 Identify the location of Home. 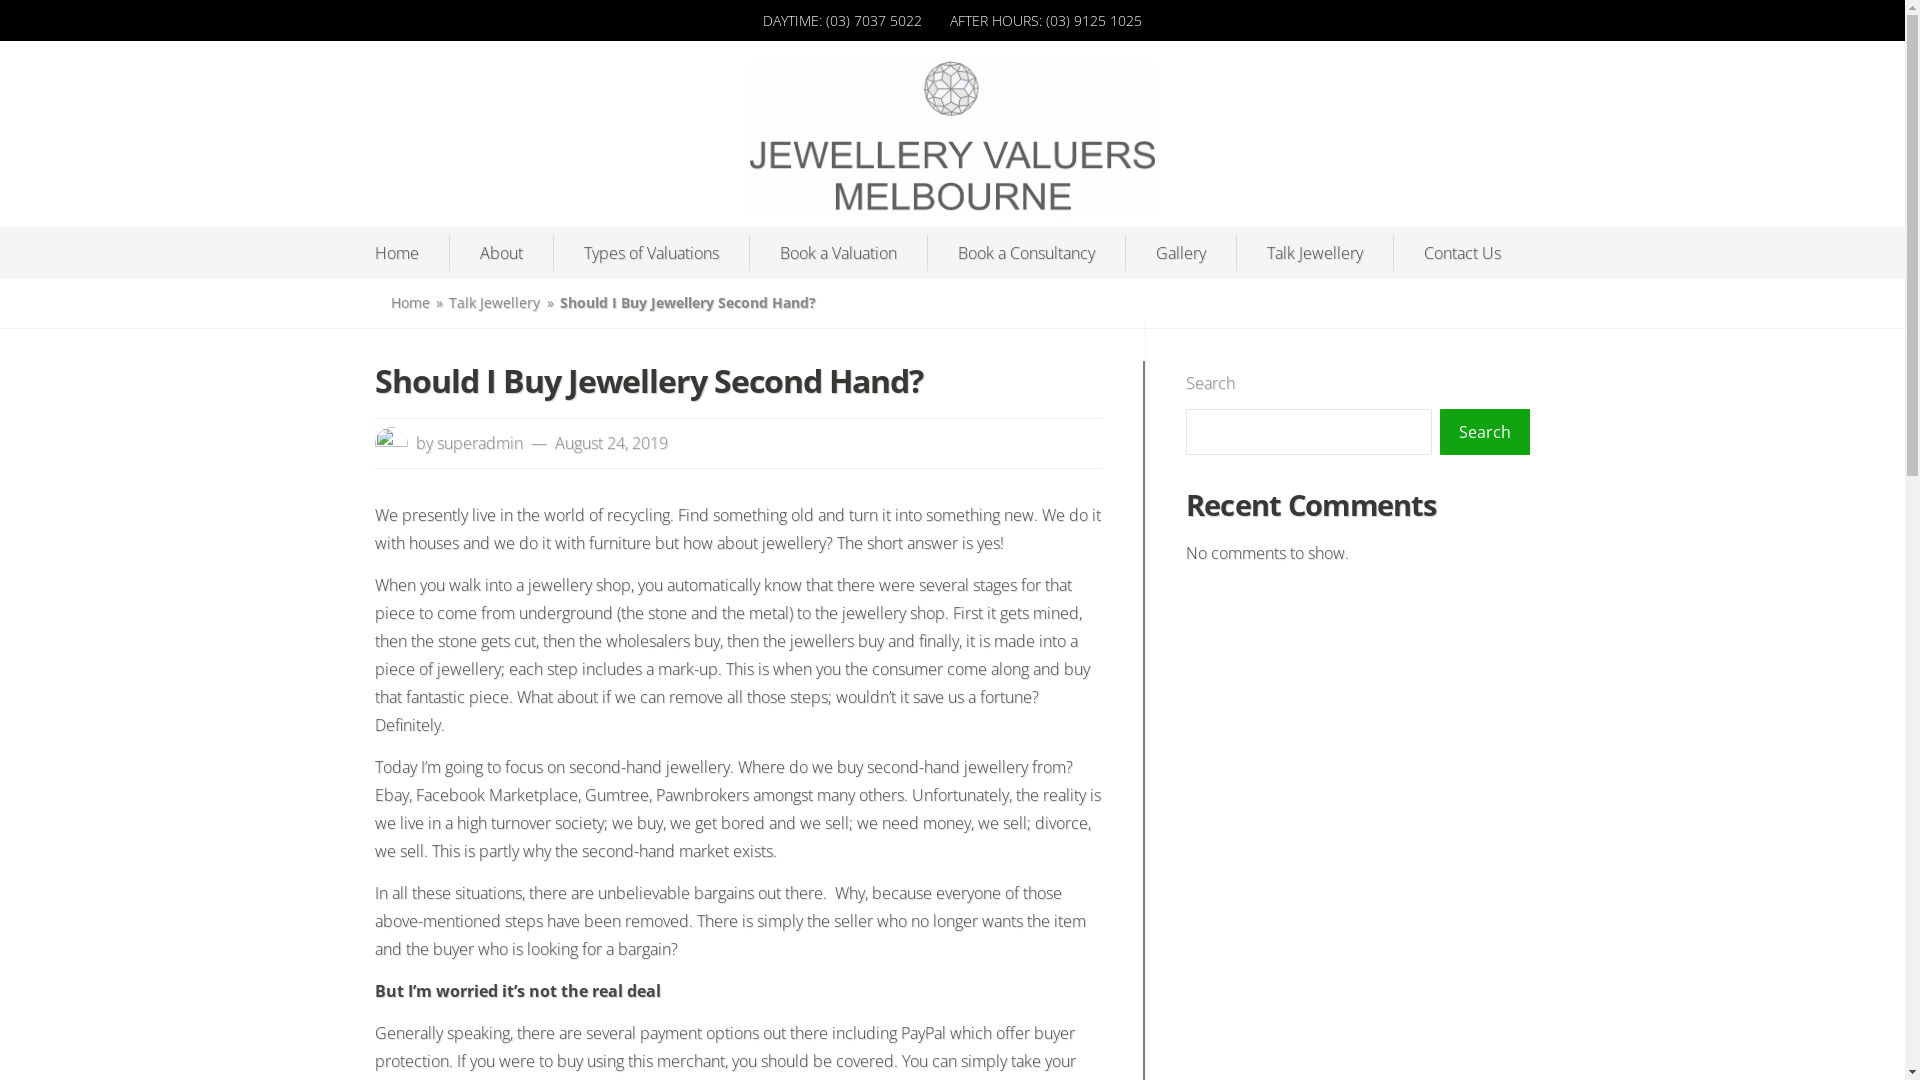
(396, 253).